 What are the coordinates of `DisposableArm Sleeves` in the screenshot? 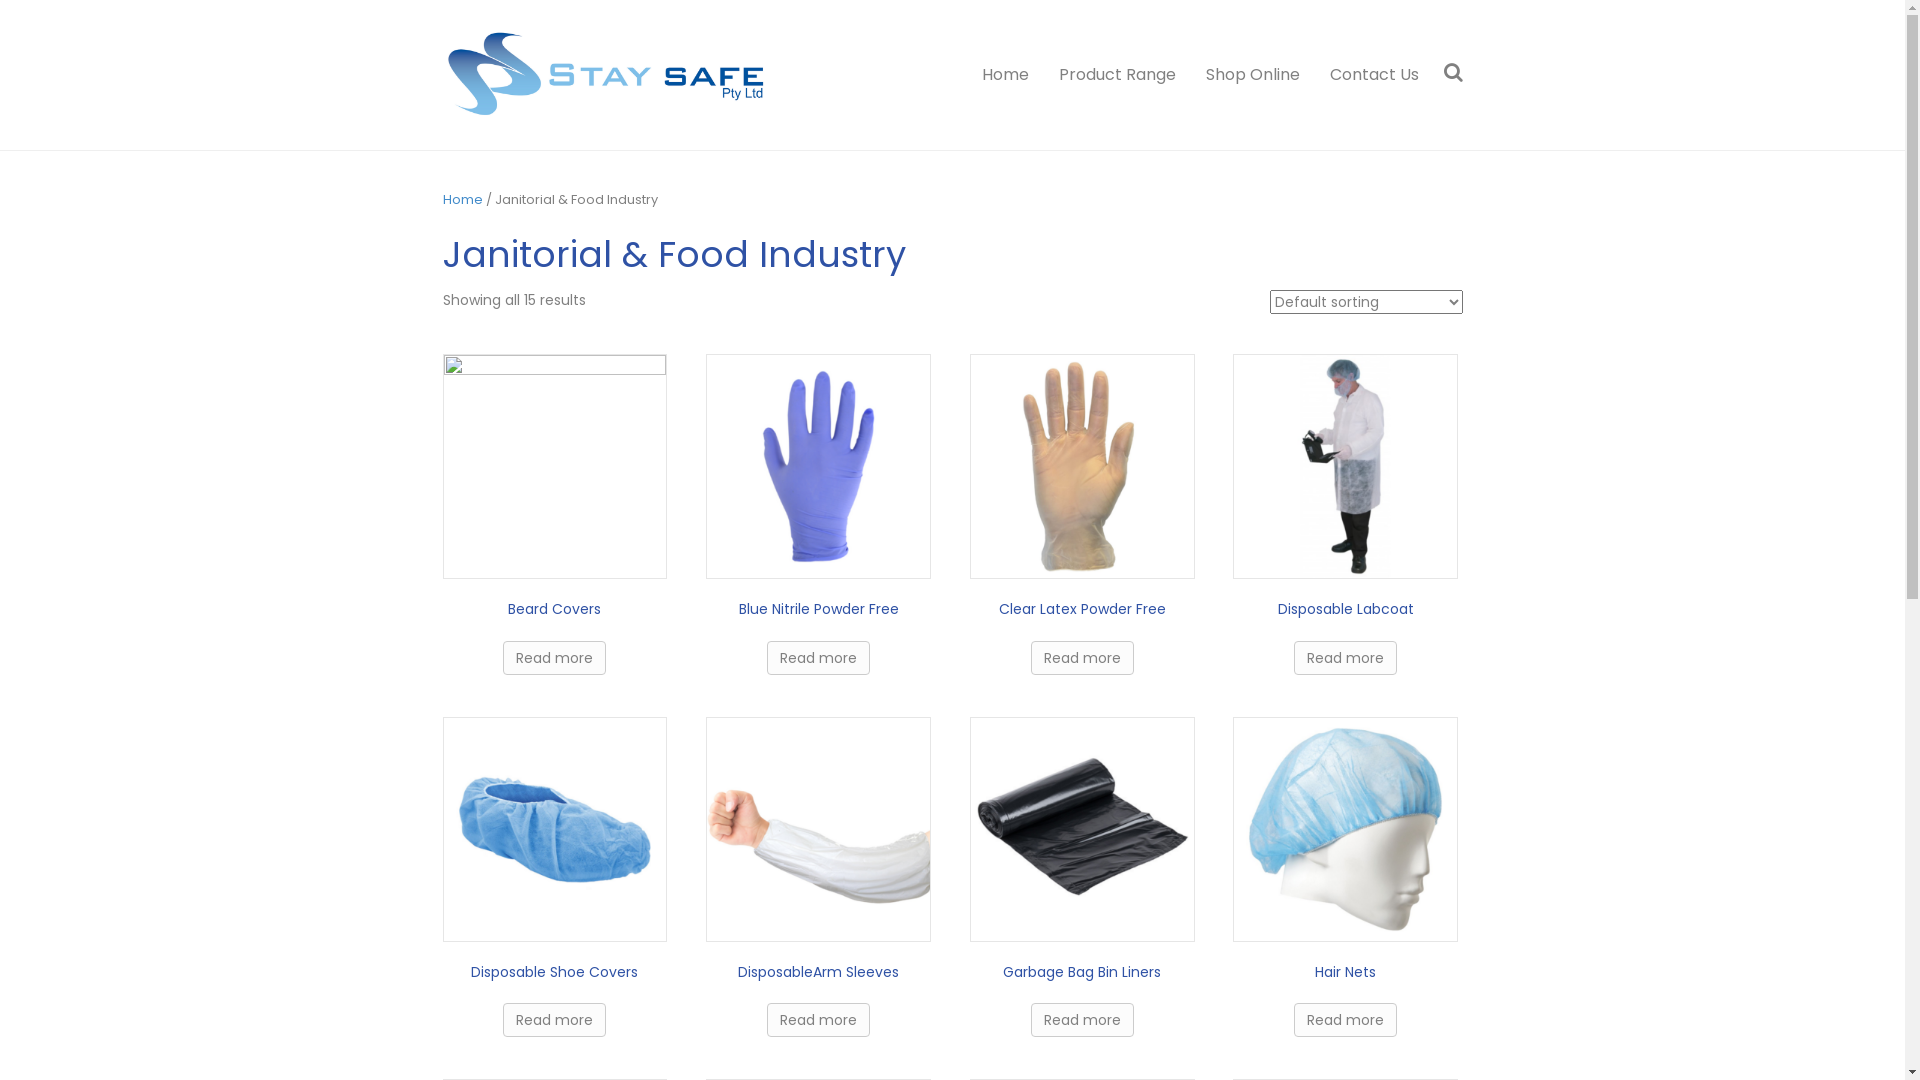 It's located at (818, 874).